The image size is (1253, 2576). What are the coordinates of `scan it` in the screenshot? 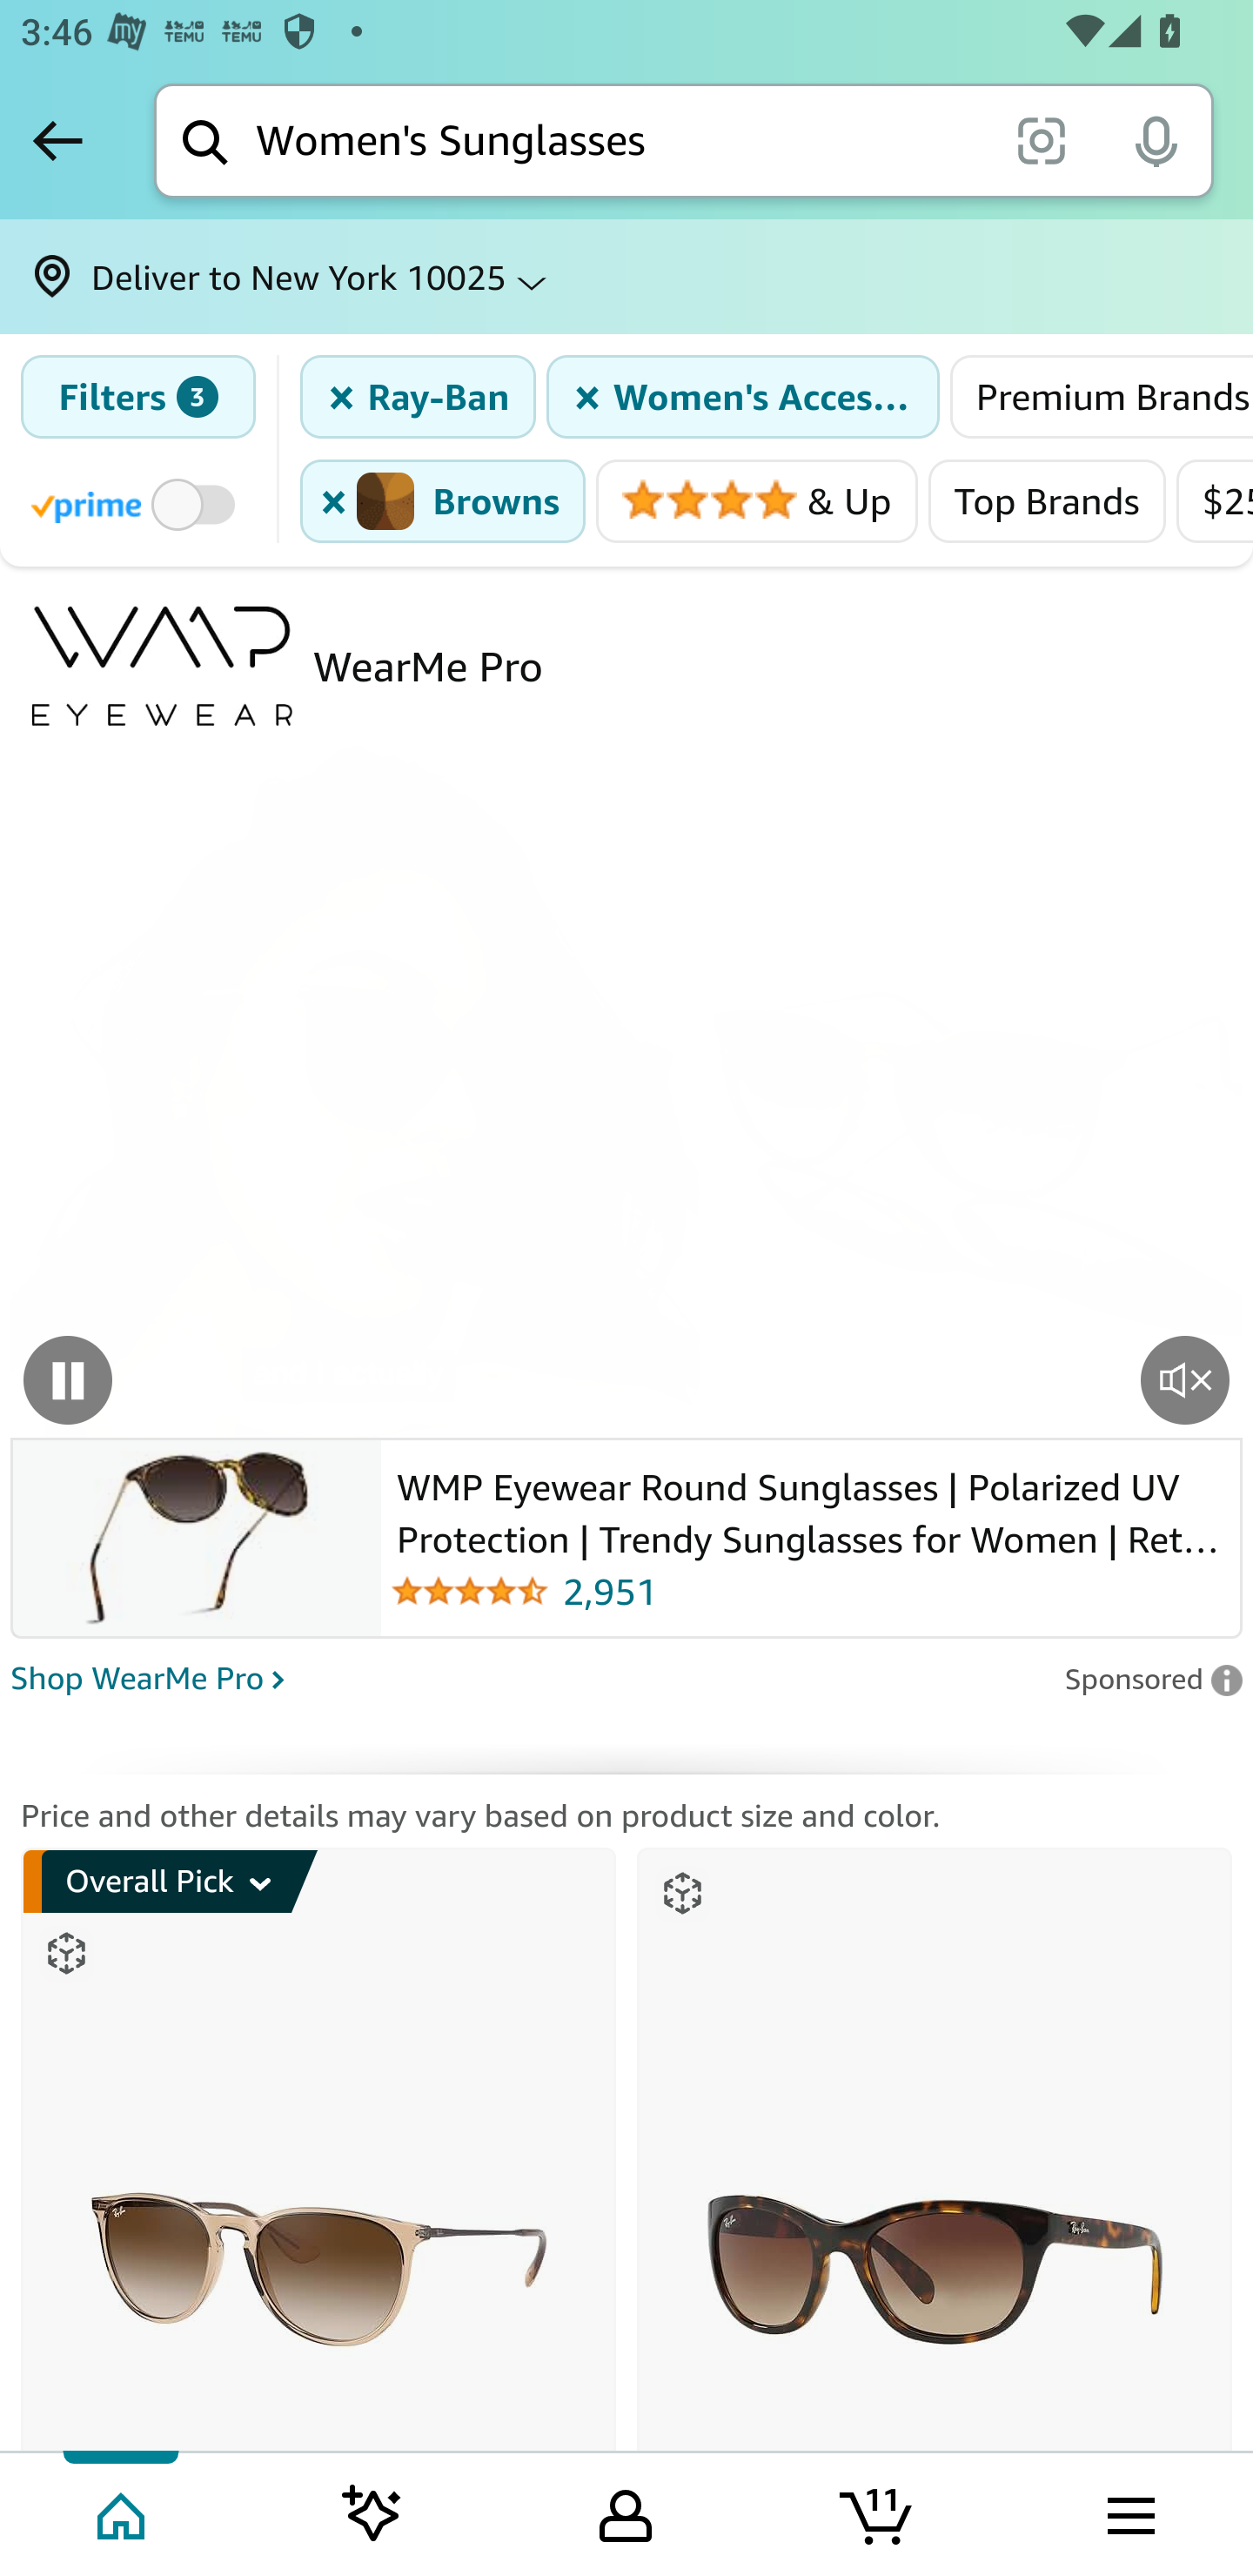 It's located at (1041, 139).